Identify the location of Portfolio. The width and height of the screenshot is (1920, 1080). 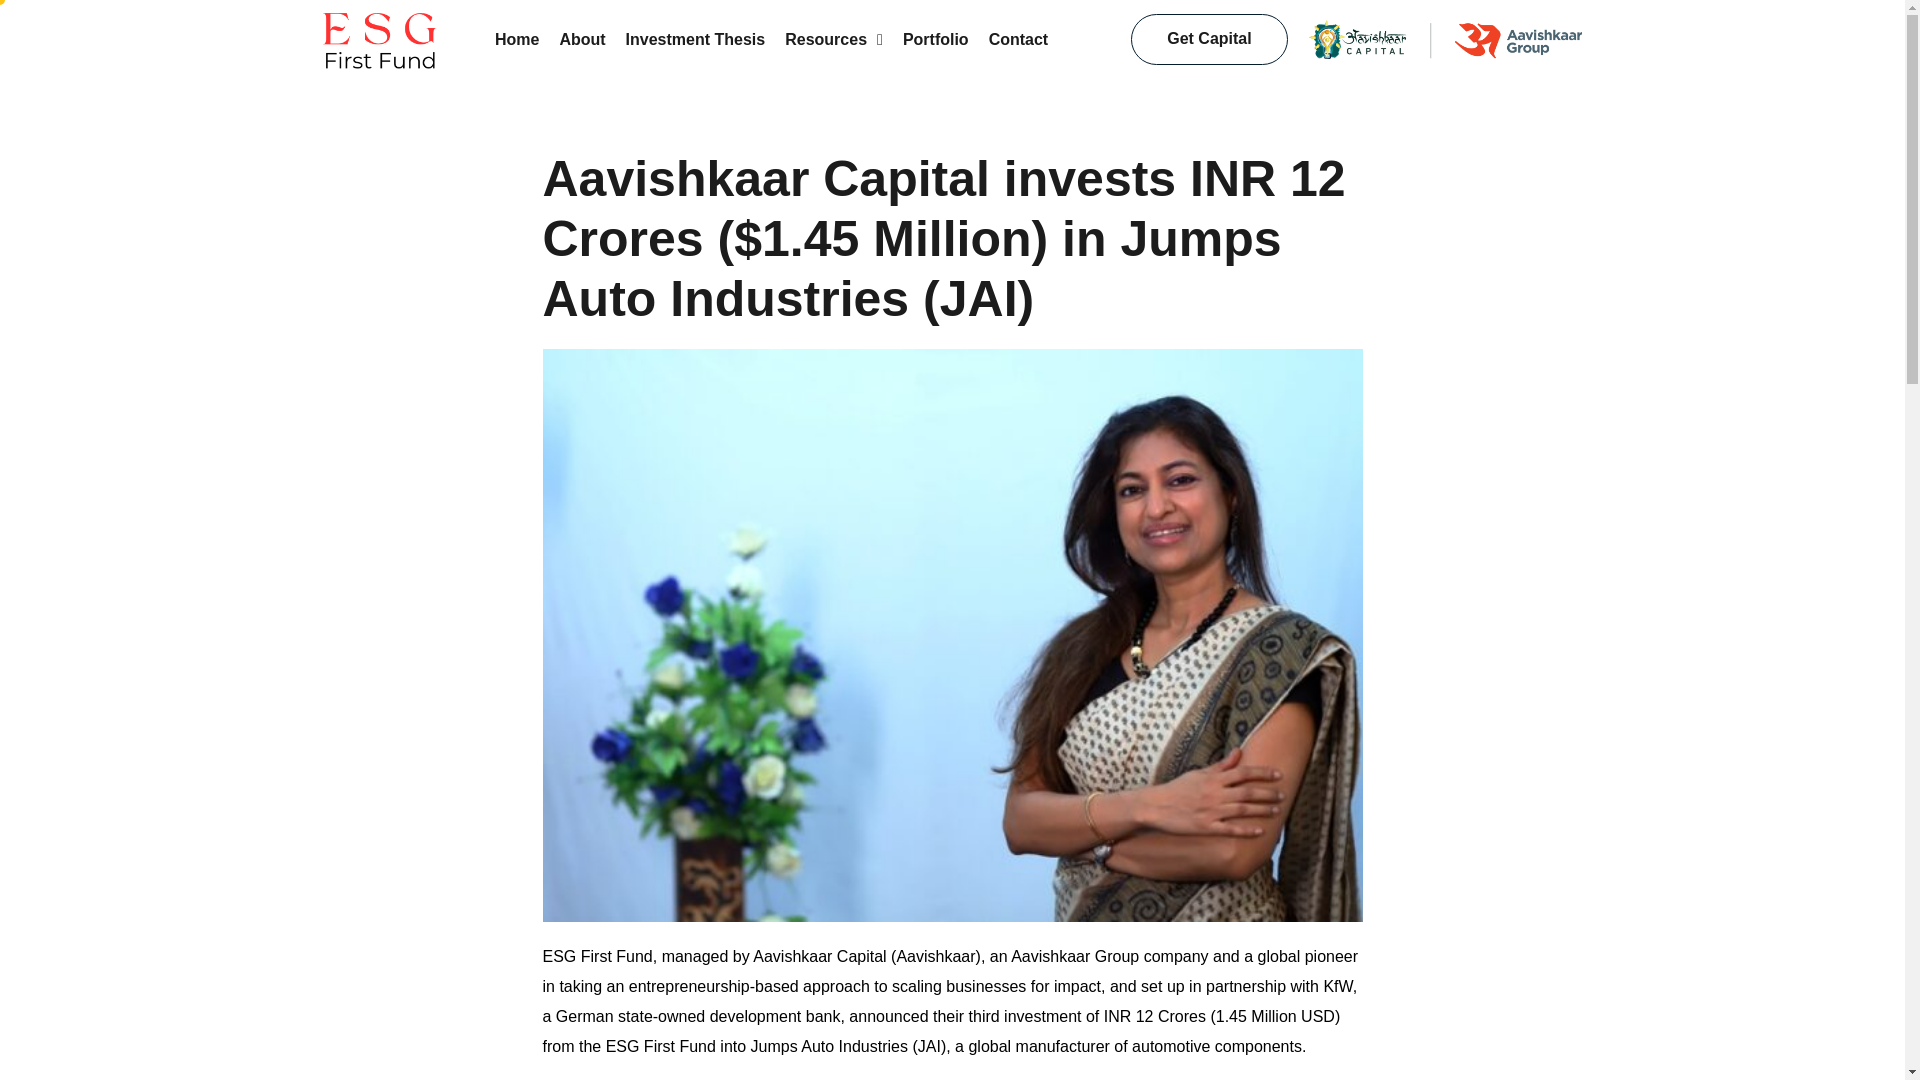
(936, 40).